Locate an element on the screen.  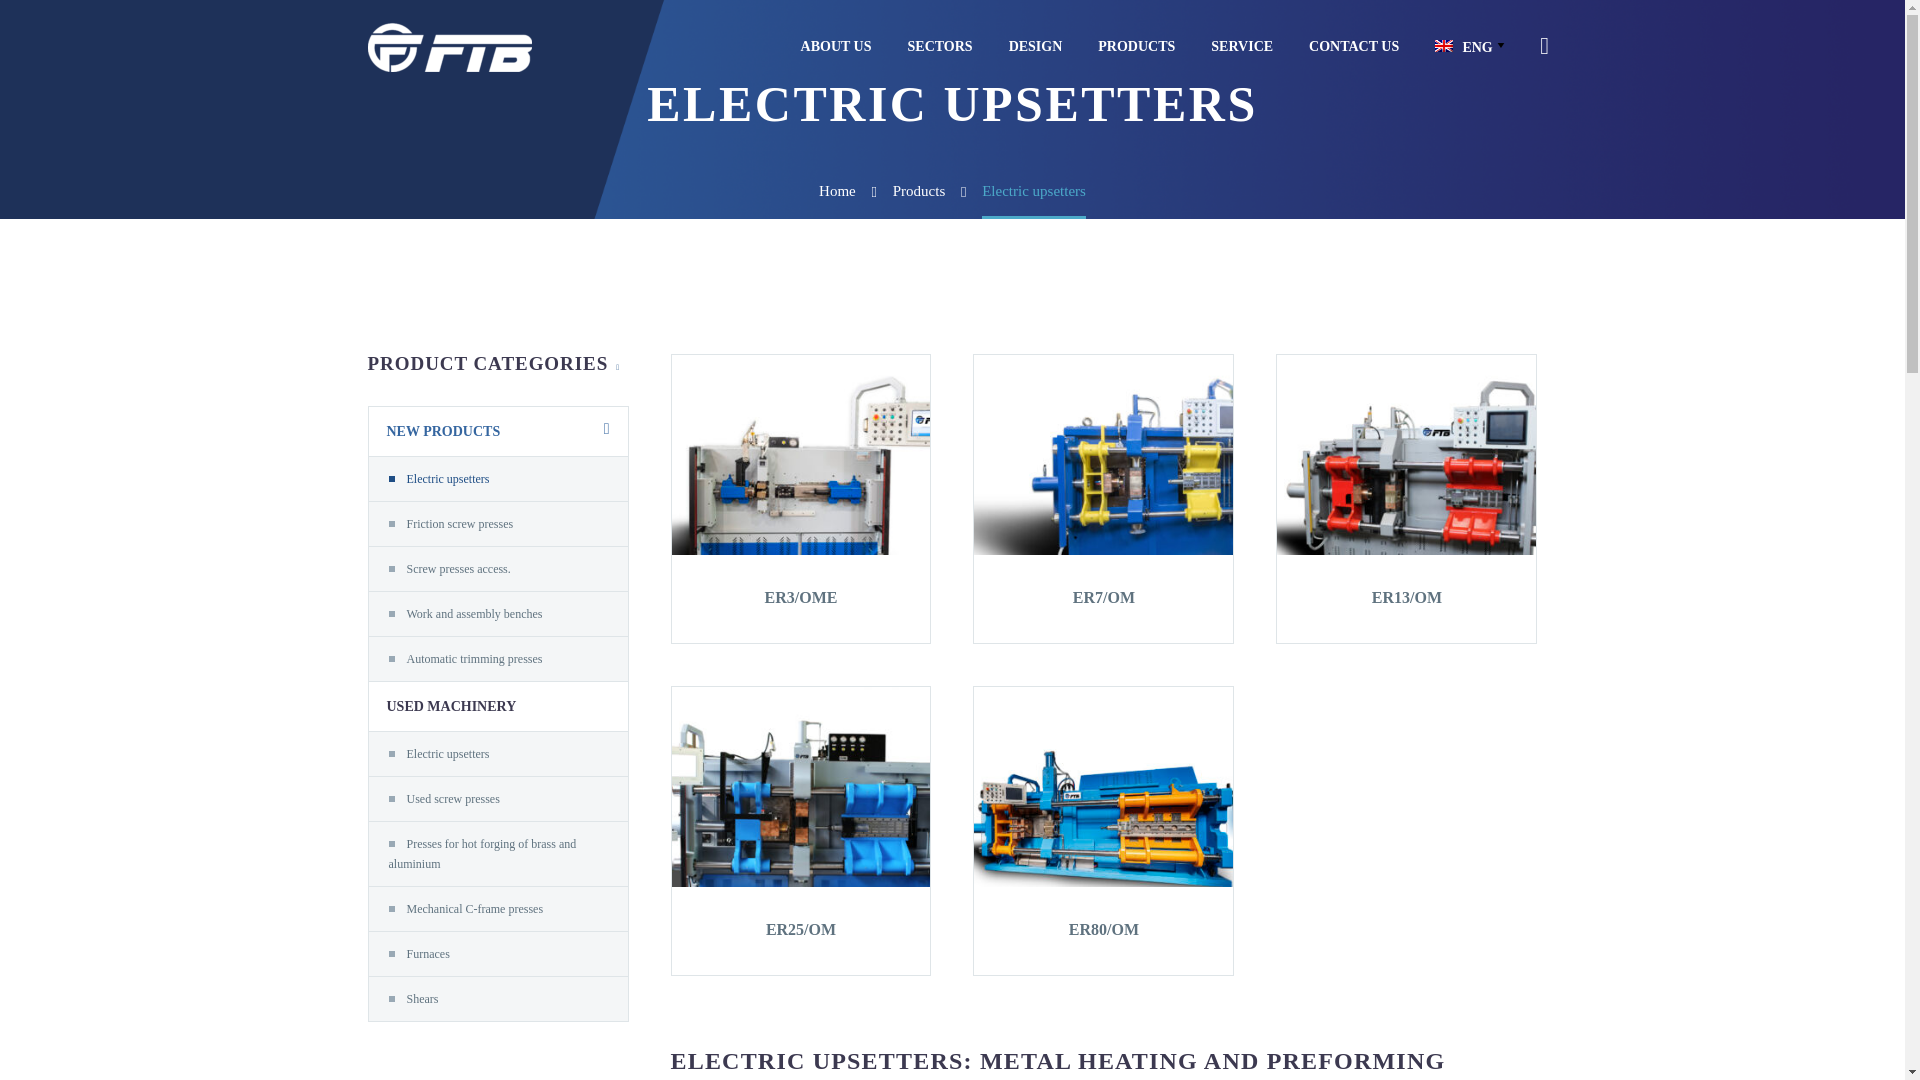
USED MACHINERY is located at coordinates (442, 706).